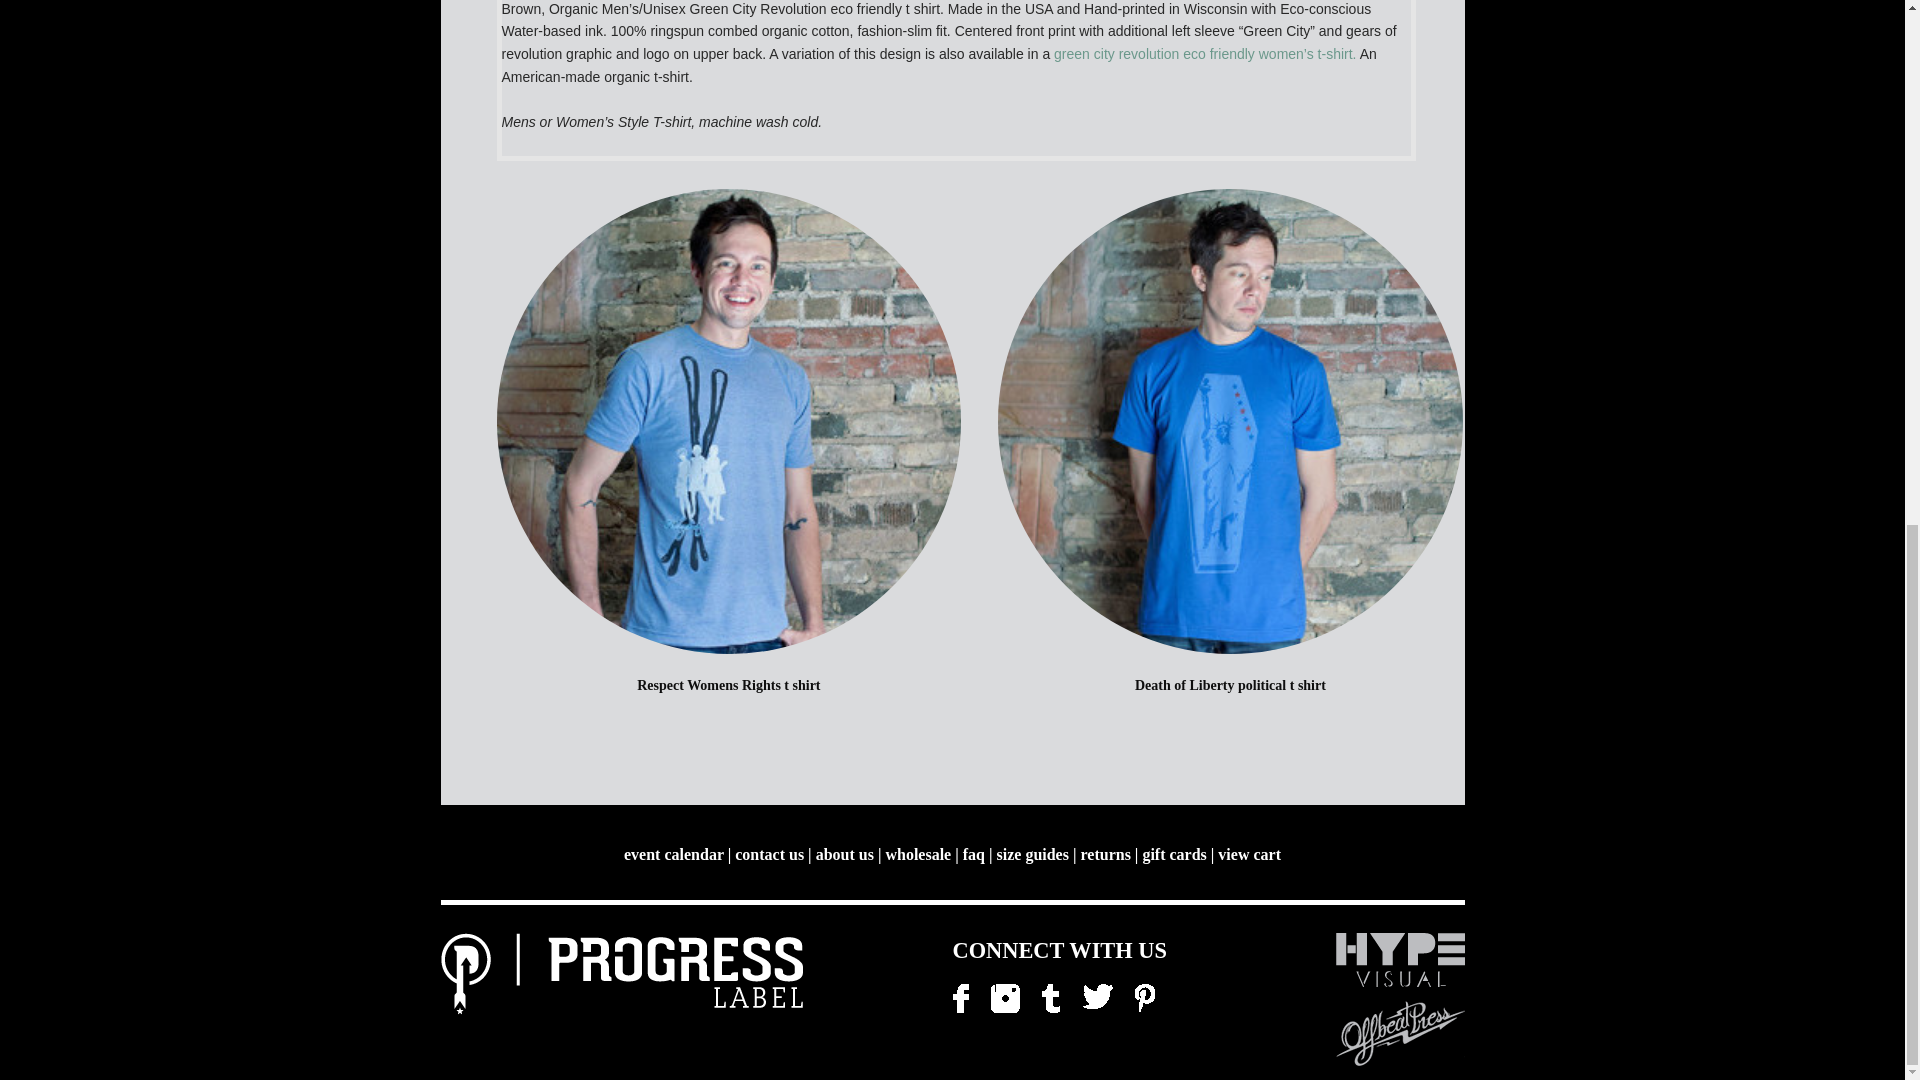 This screenshot has height=1080, width=1920. What do you see at coordinates (728, 422) in the screenshot?
I see `Respect Womens Rights t shirt` at bounding box center [728, 422].